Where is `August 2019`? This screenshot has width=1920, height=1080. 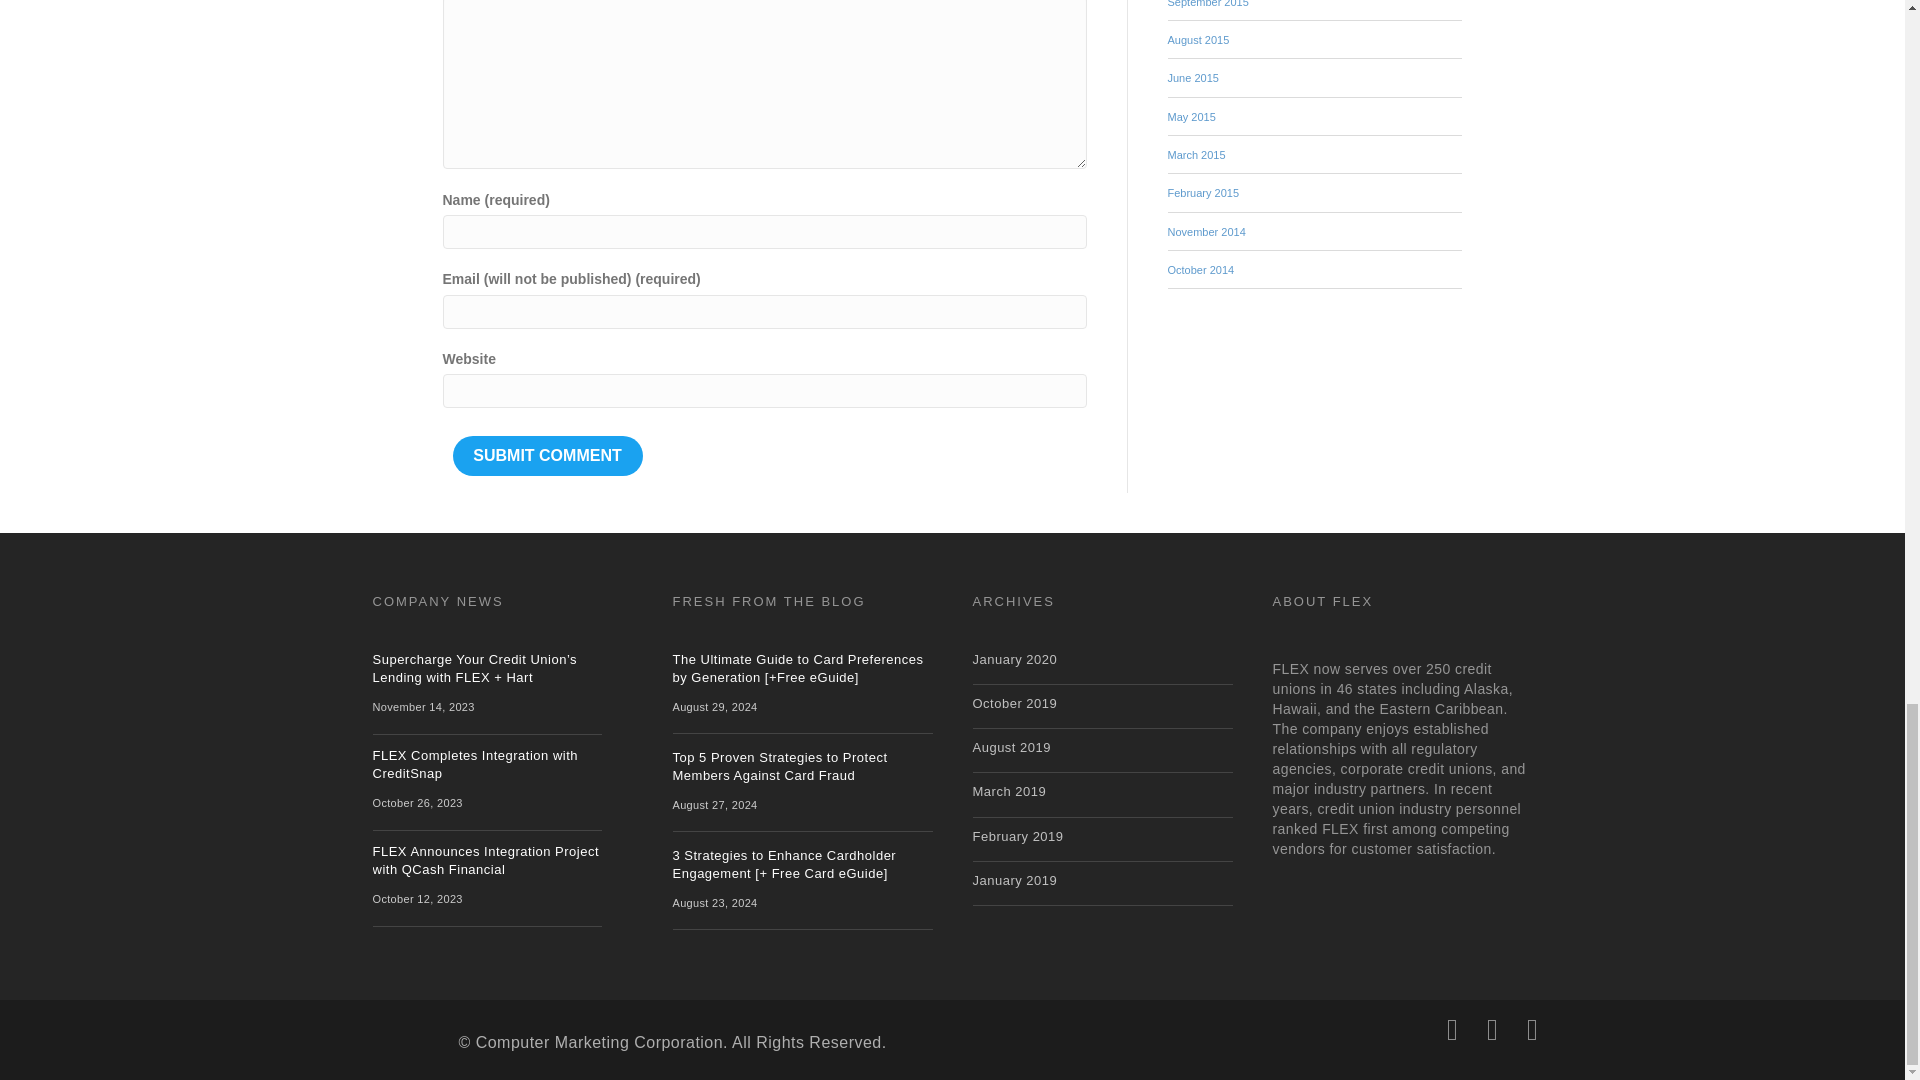 August 2019 is located at coordinates (1010, 746).